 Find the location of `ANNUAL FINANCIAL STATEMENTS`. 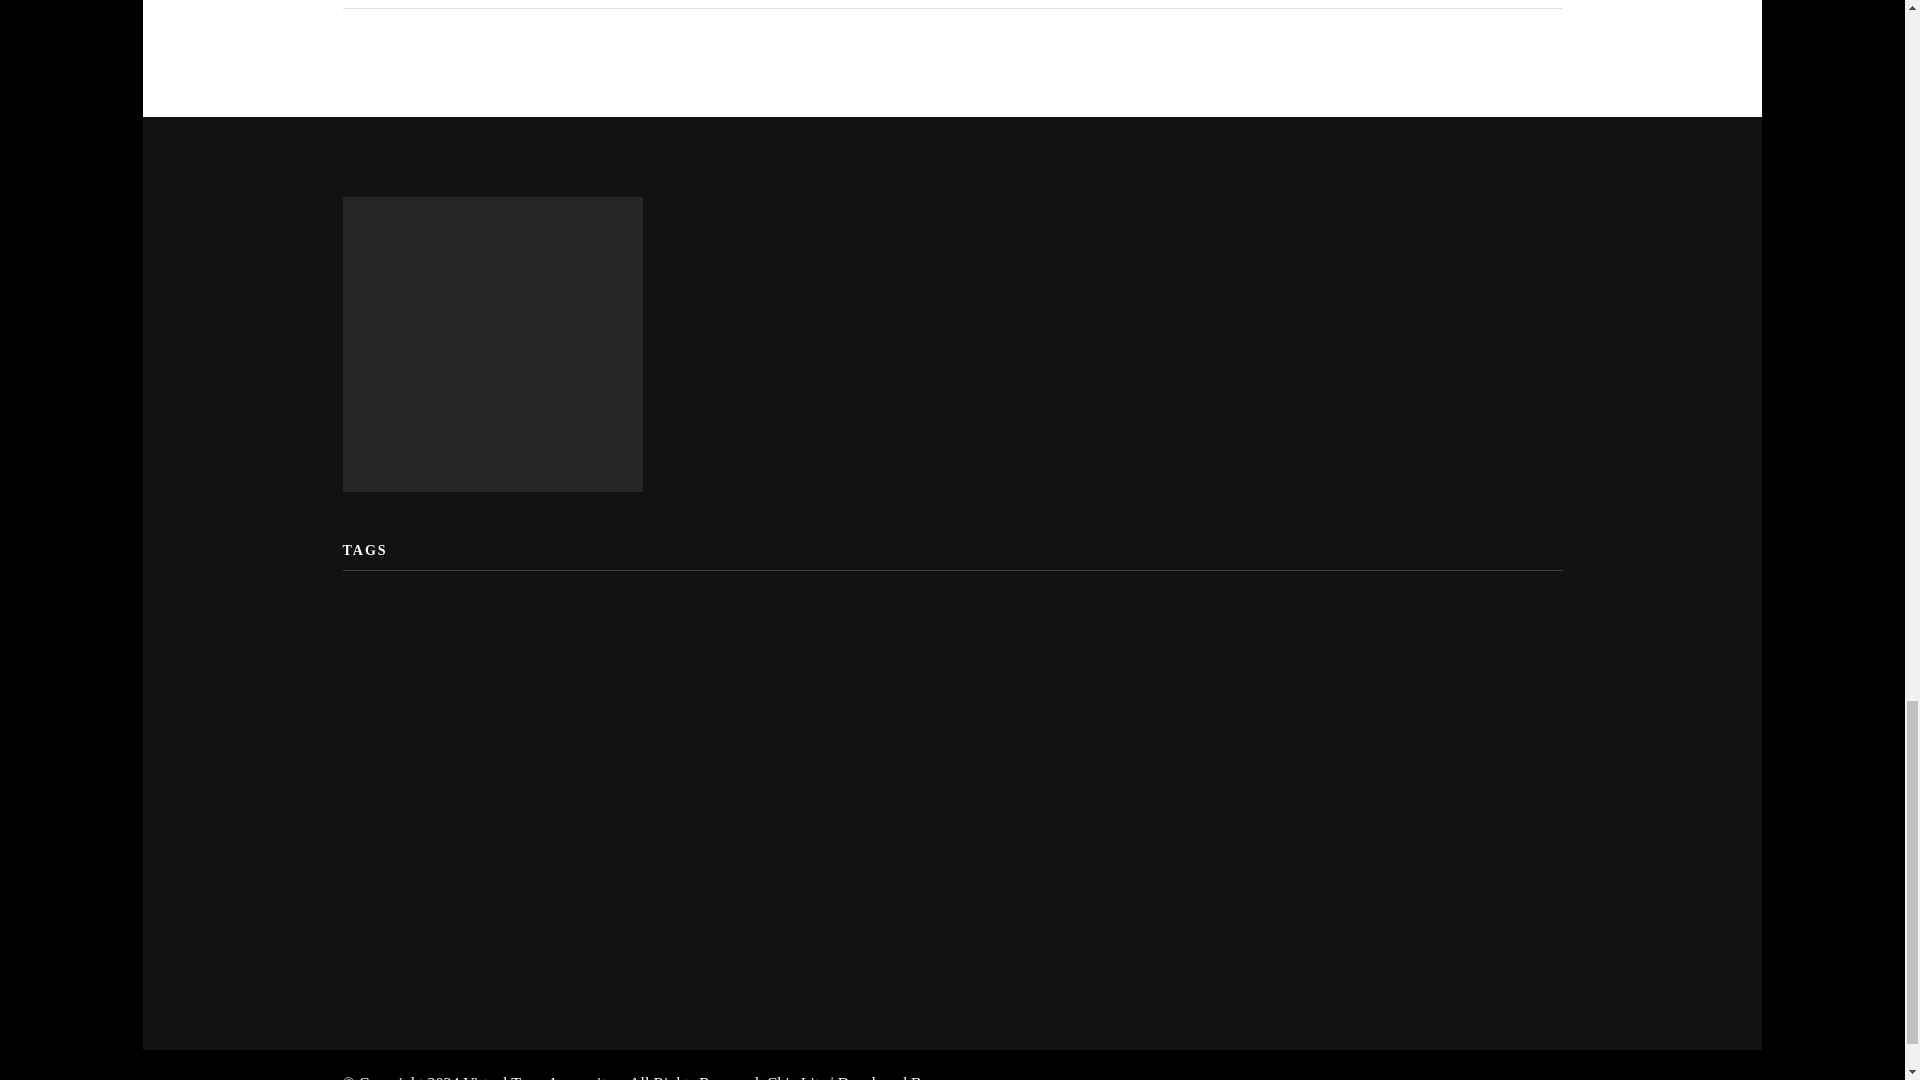

ANNUAL FINANCIAL STATEMENTS is located at coordinates (646, 612).